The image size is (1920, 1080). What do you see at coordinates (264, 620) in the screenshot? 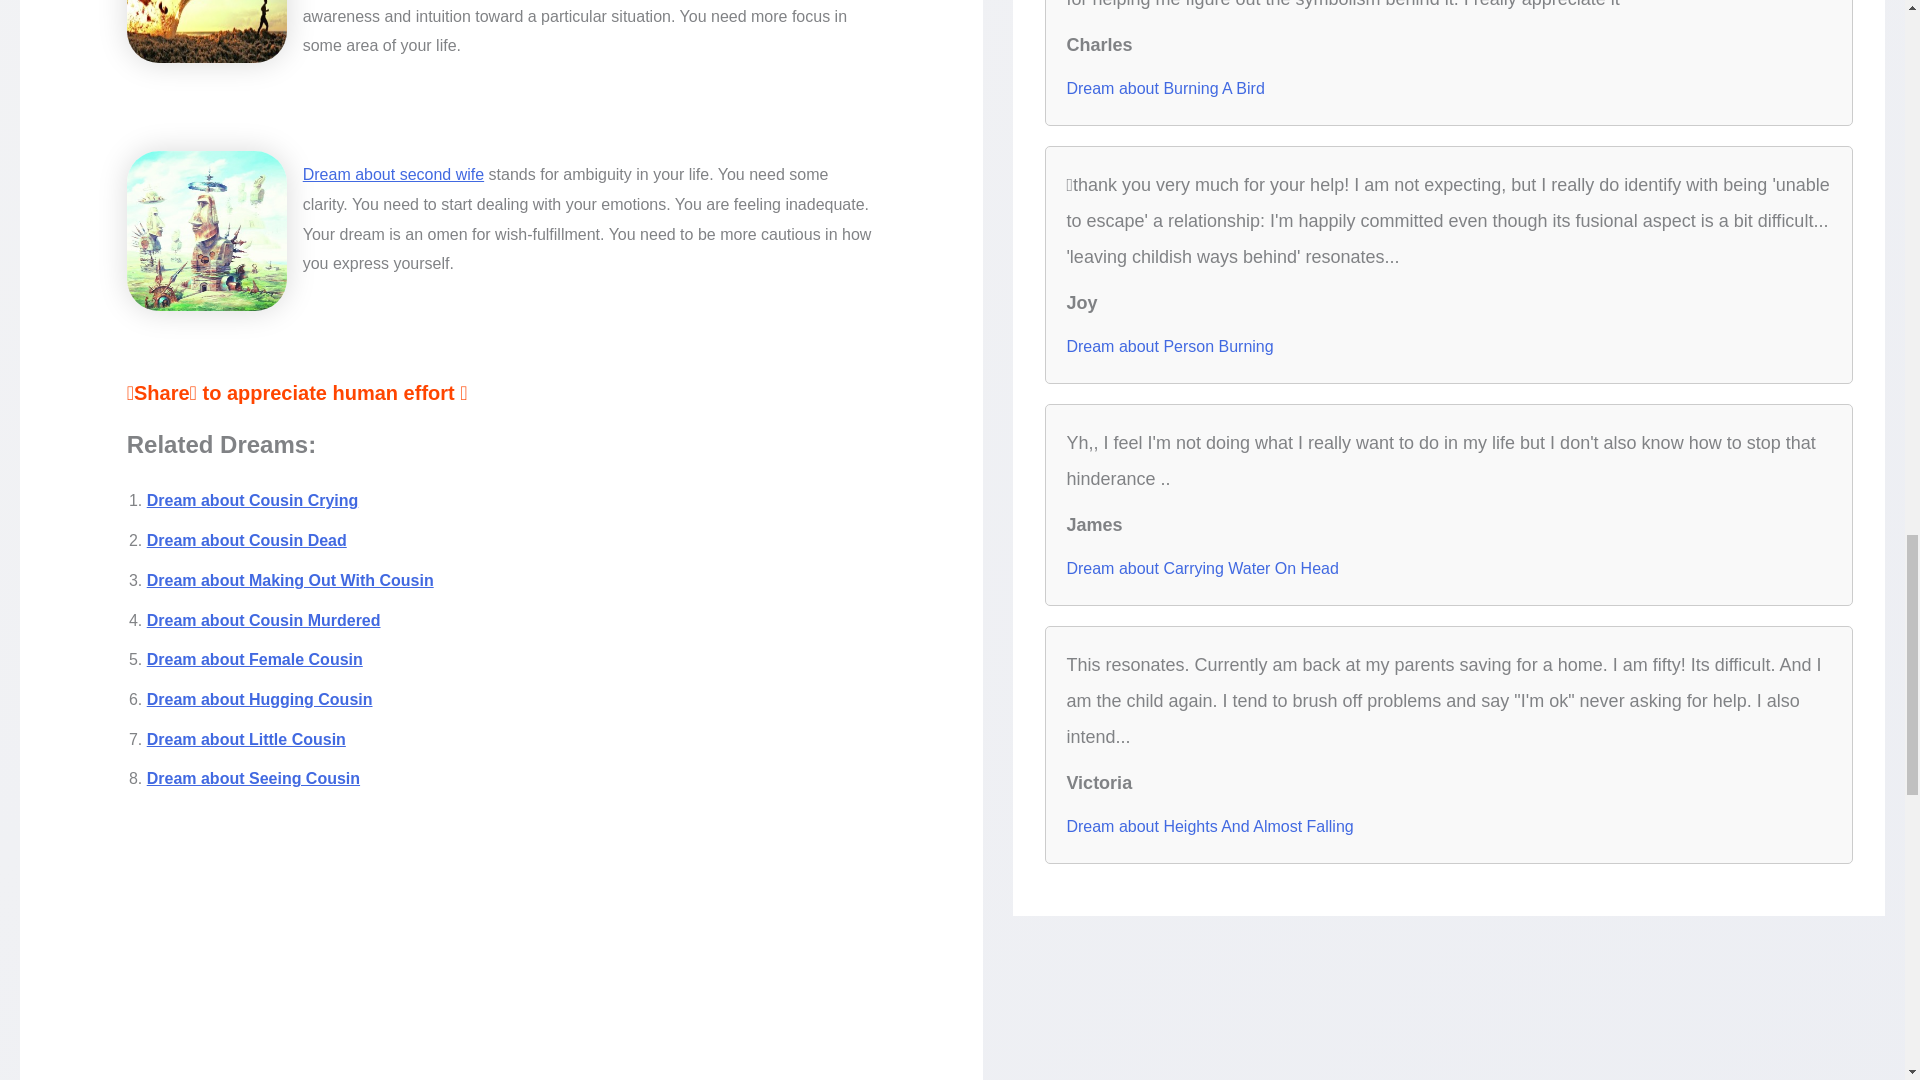
I see `Dream about Cousin Murdered` at bounding box center [264, 620].